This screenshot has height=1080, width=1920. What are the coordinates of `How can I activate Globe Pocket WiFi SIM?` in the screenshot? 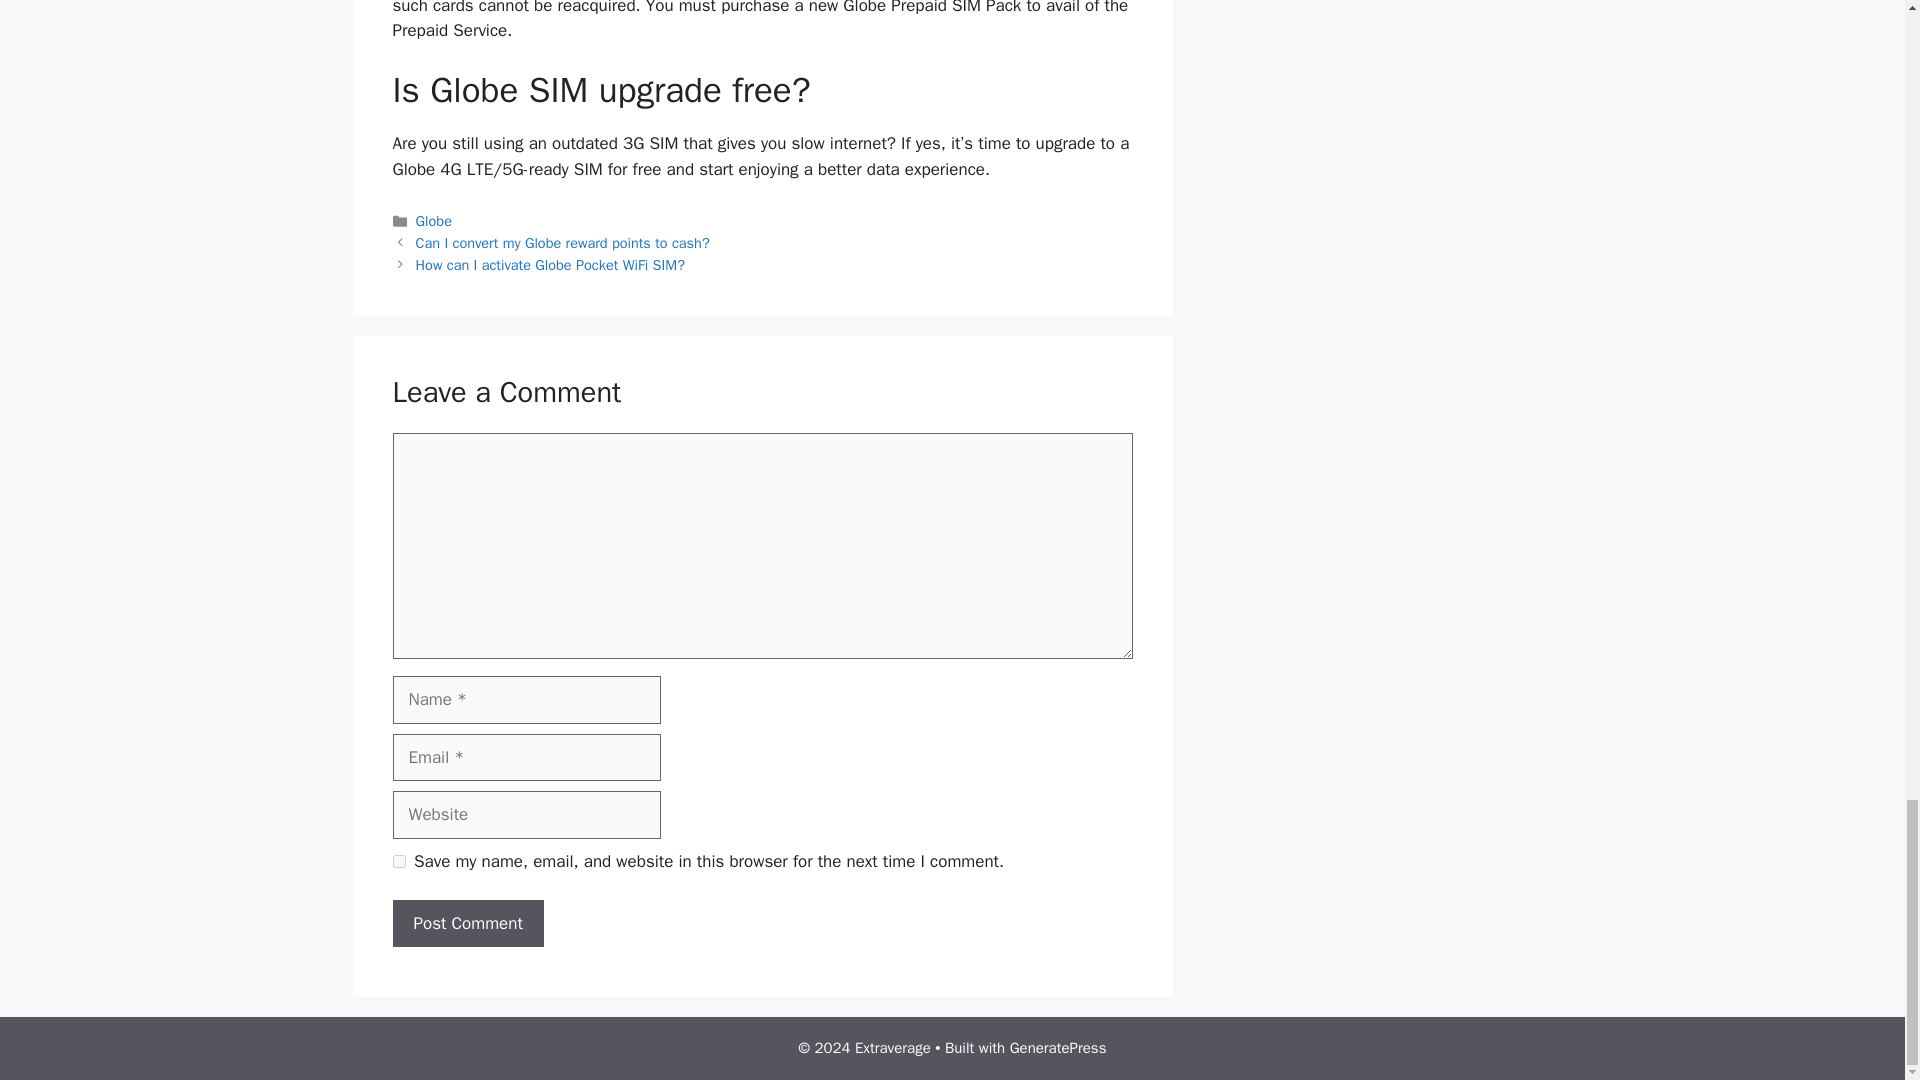 It's located at (550, 264).